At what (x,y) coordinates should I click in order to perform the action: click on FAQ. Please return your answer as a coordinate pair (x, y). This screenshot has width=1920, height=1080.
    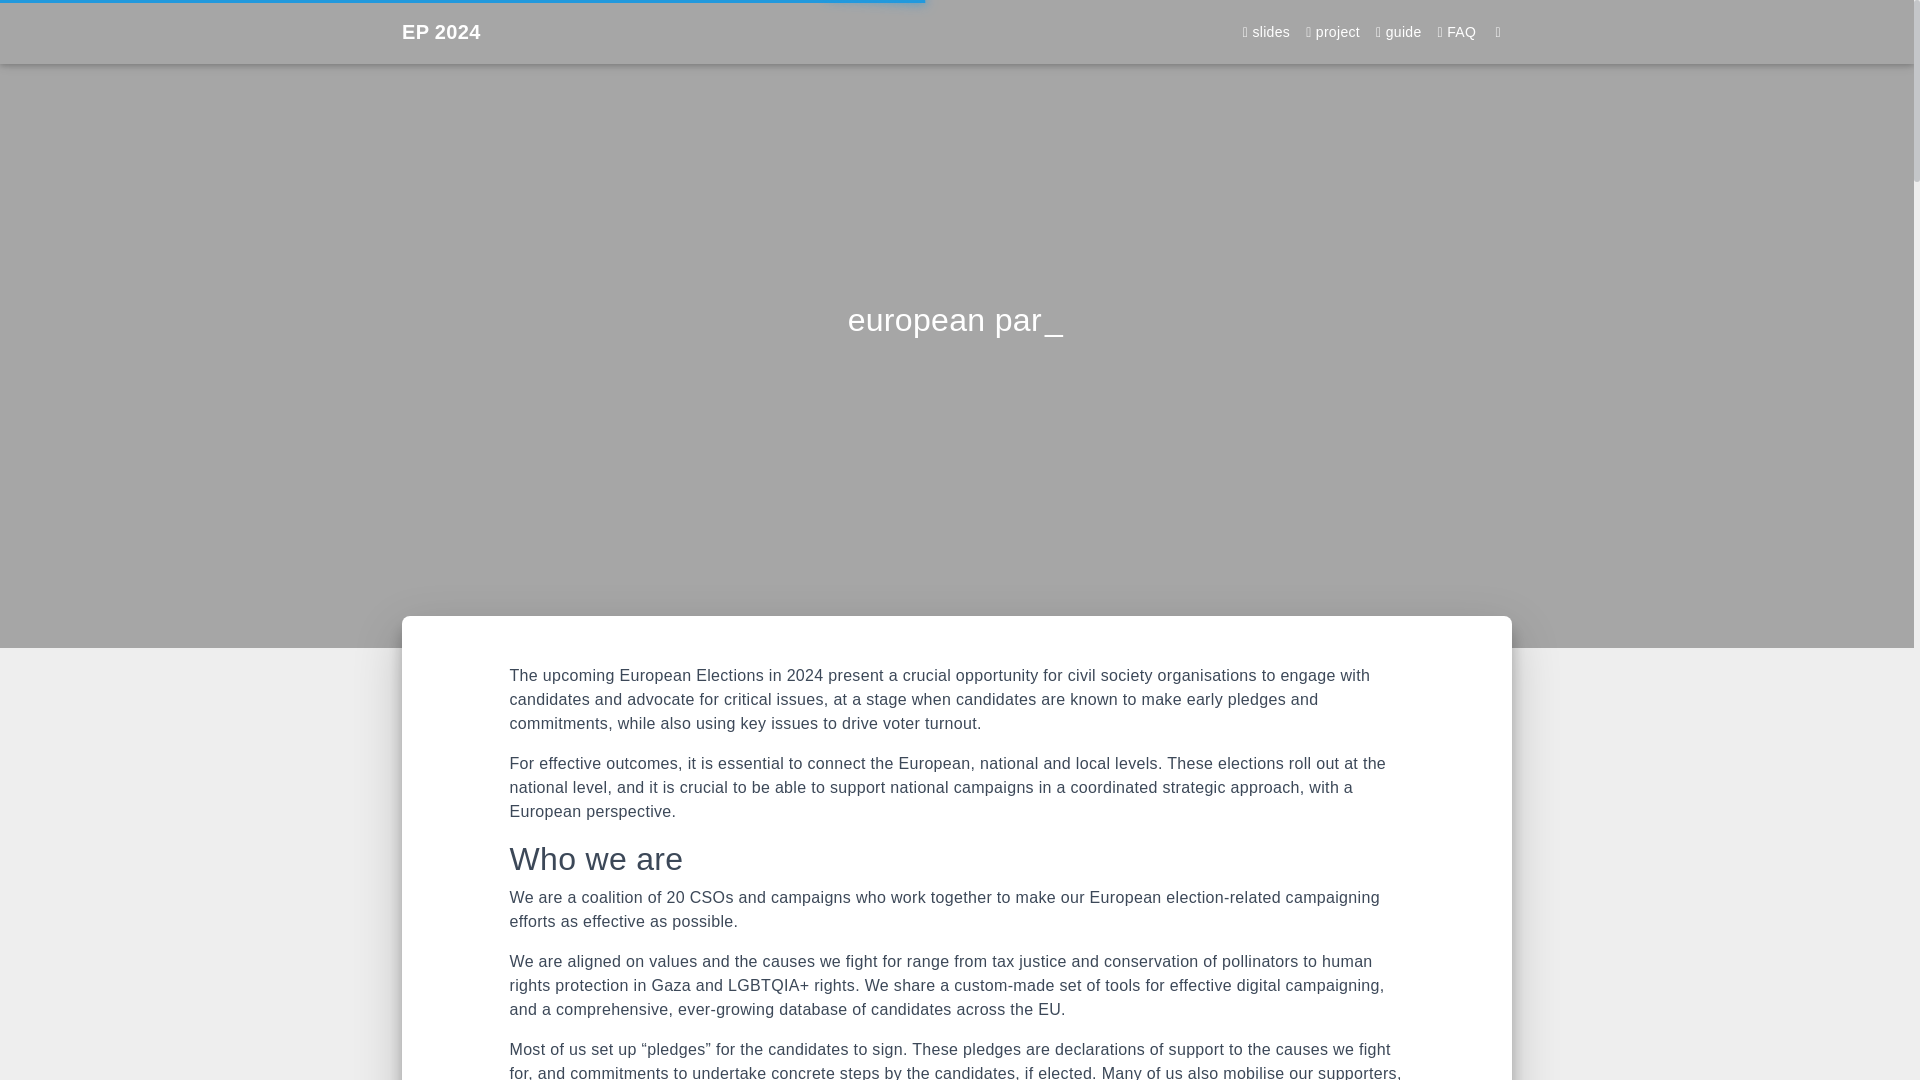
    Looking at the image, I should click on (1457, 32).